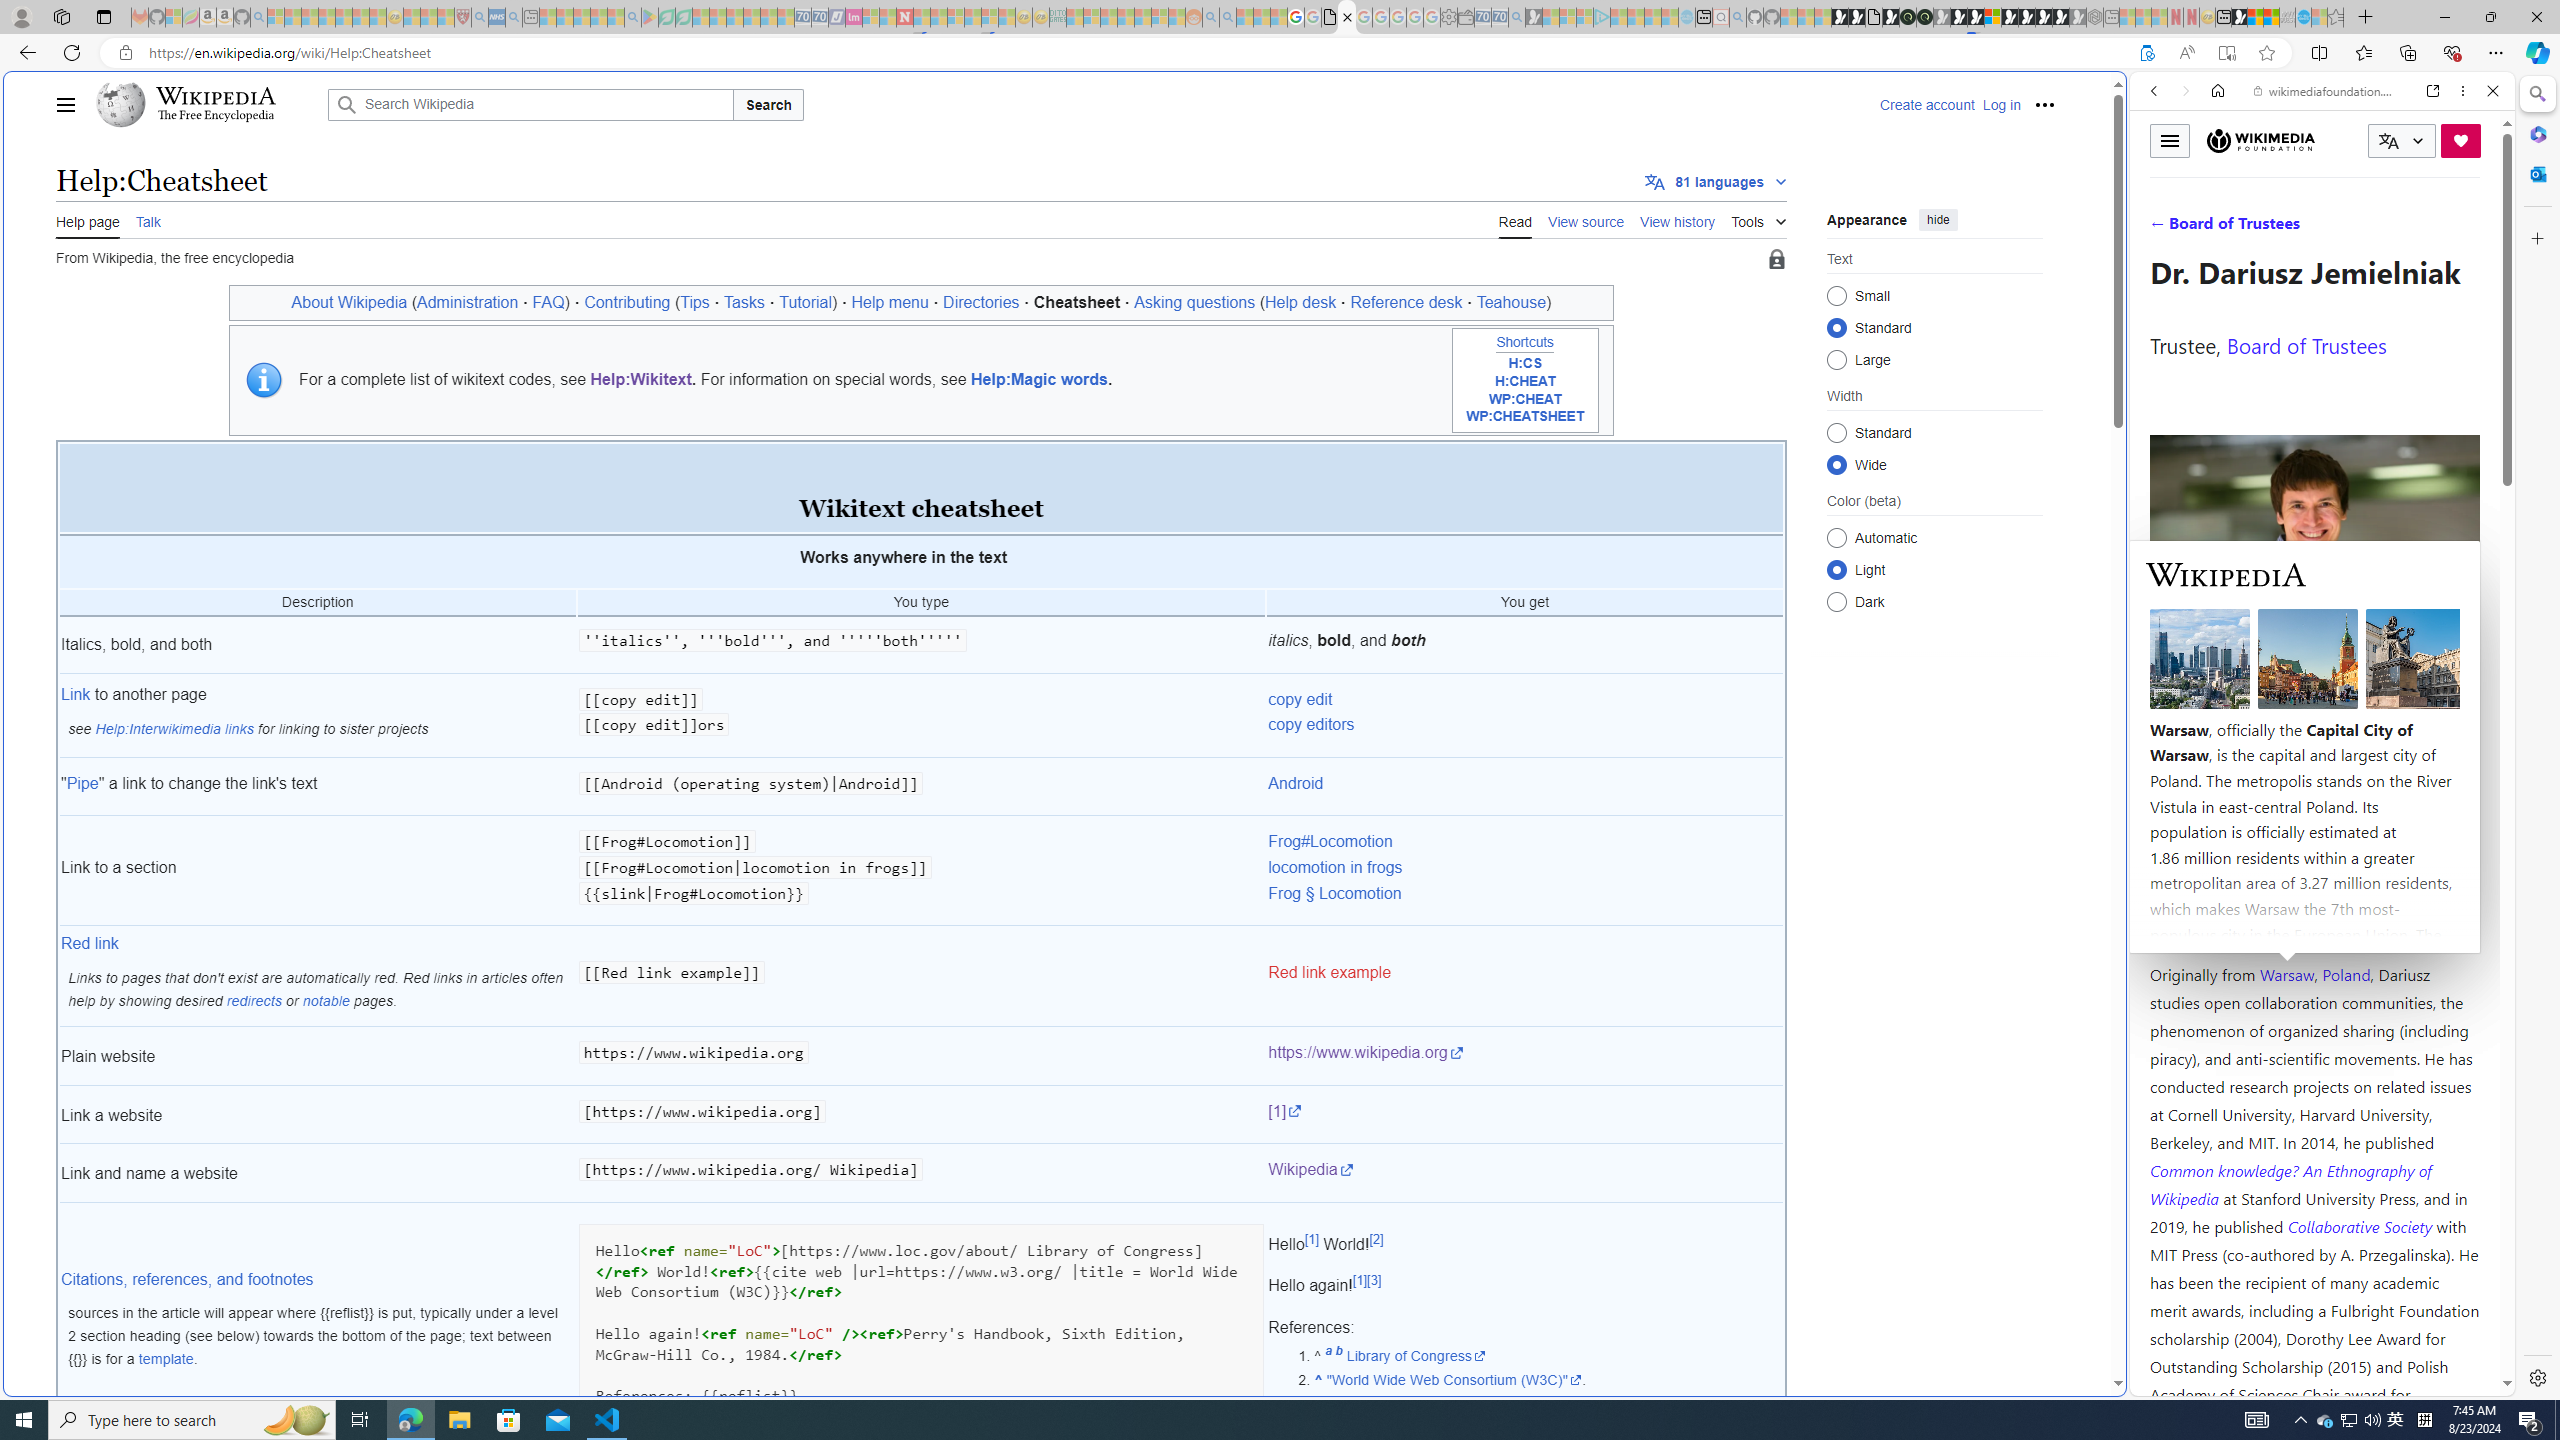 The image size is (2560, 1440). I want to click on Help page, so click(88, 219).